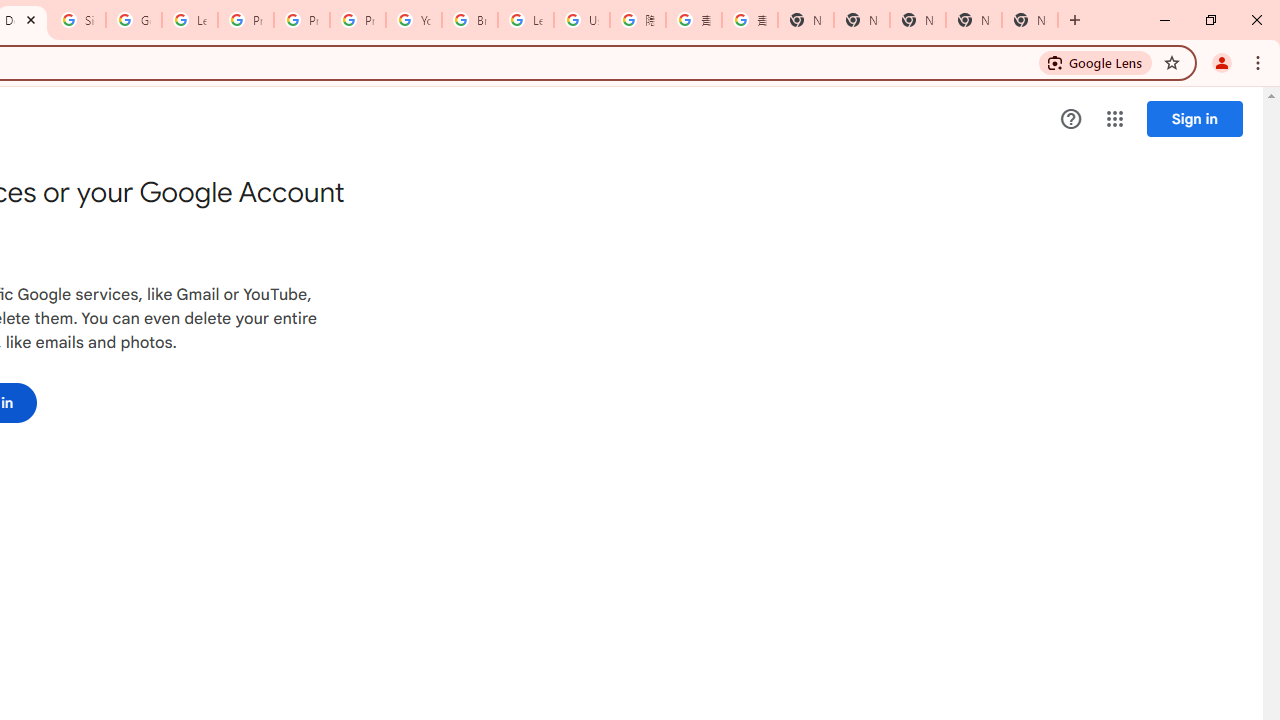 This screenshot has height=720, width=1280. What do you see at coordinates (302, 20) in the screenshot?
I see `Privacy Help Center - Policies Help` at bounding box center [302, 20].